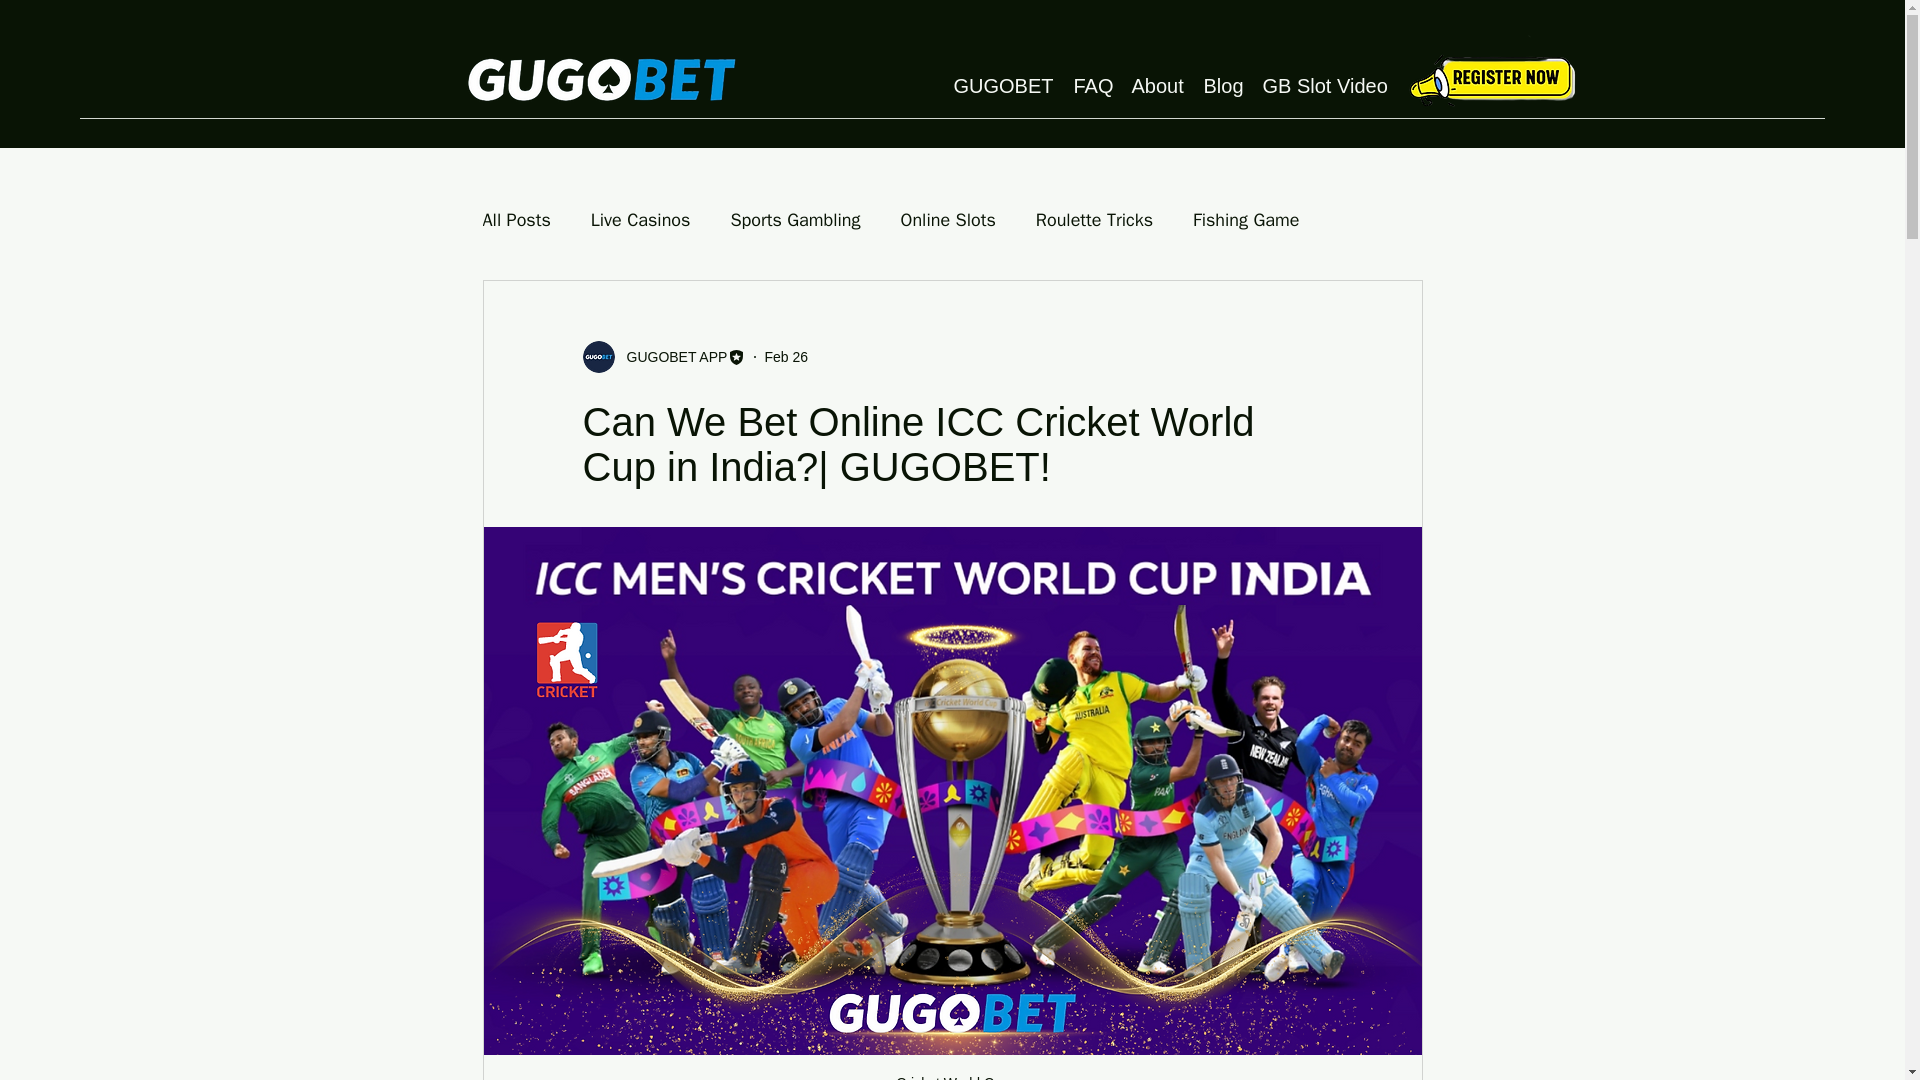  I want to click on GB Slot Video, so click(1323, 84).